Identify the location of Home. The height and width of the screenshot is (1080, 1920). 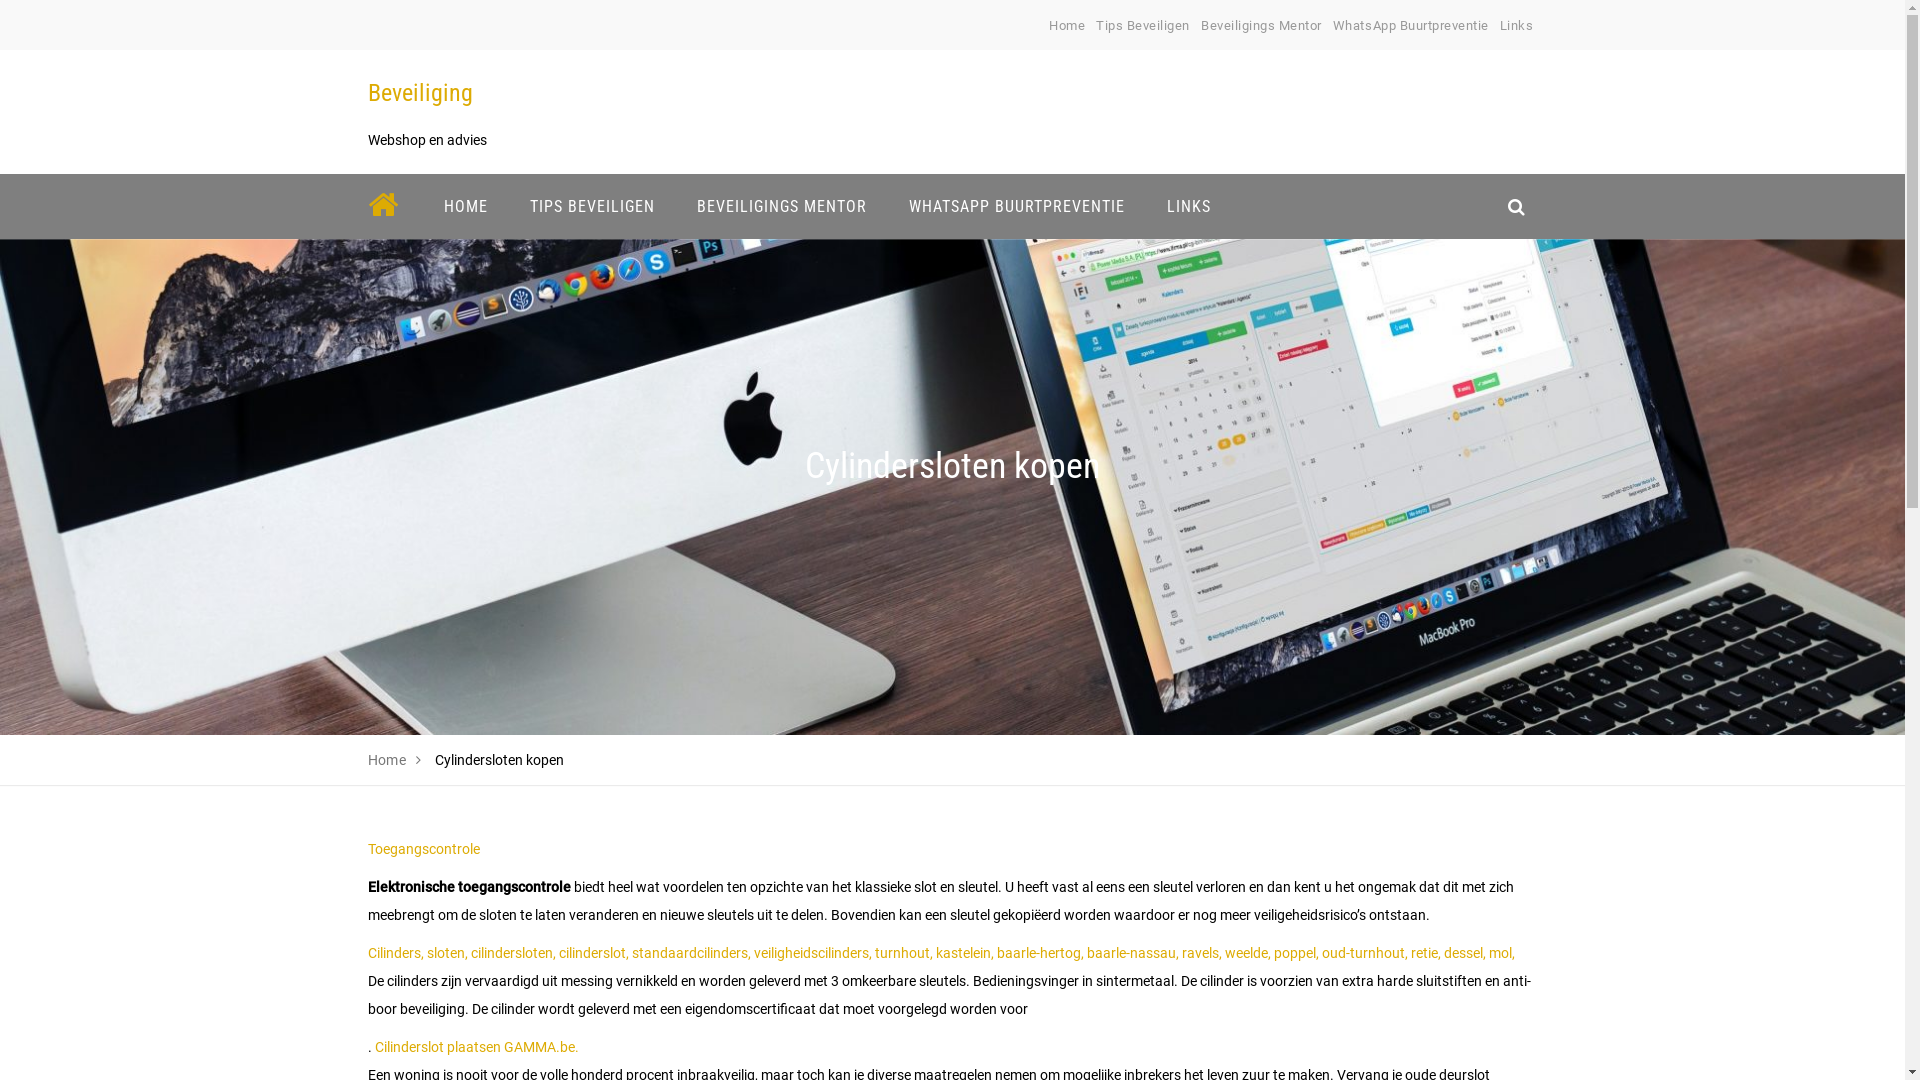
(388, 760).